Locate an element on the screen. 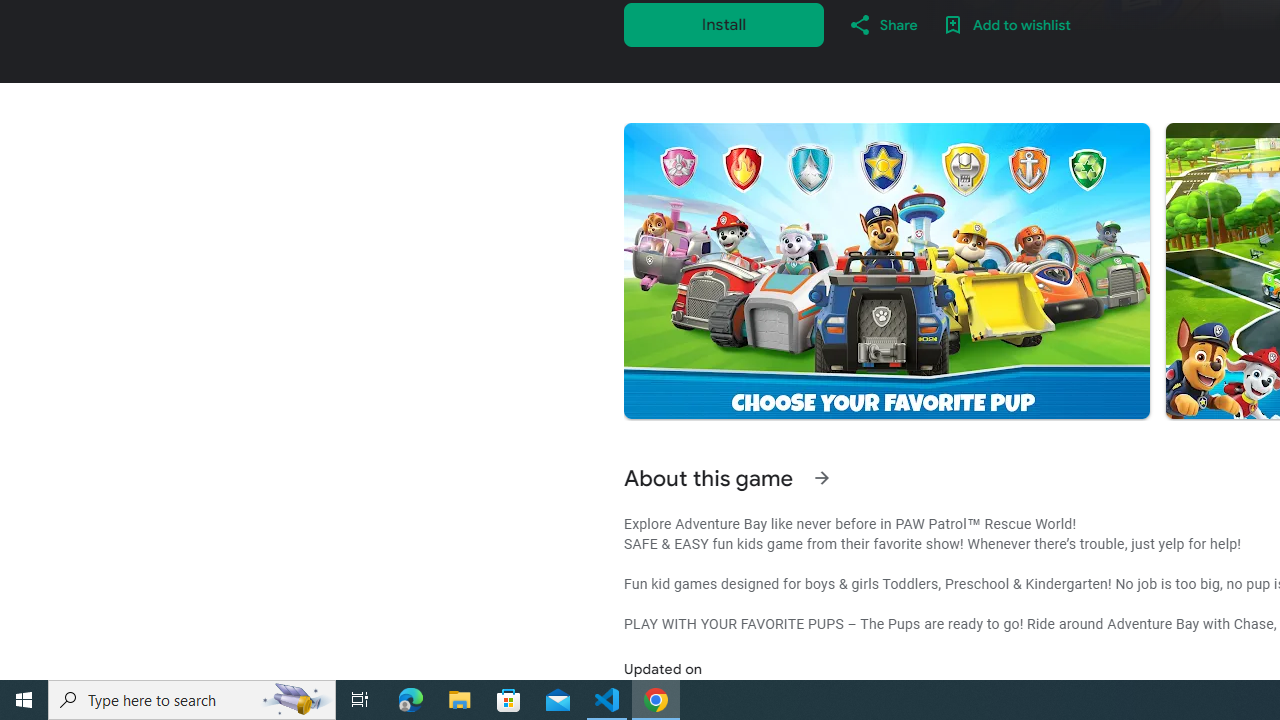  See more information on About this game is located at coordinates (822, 478).